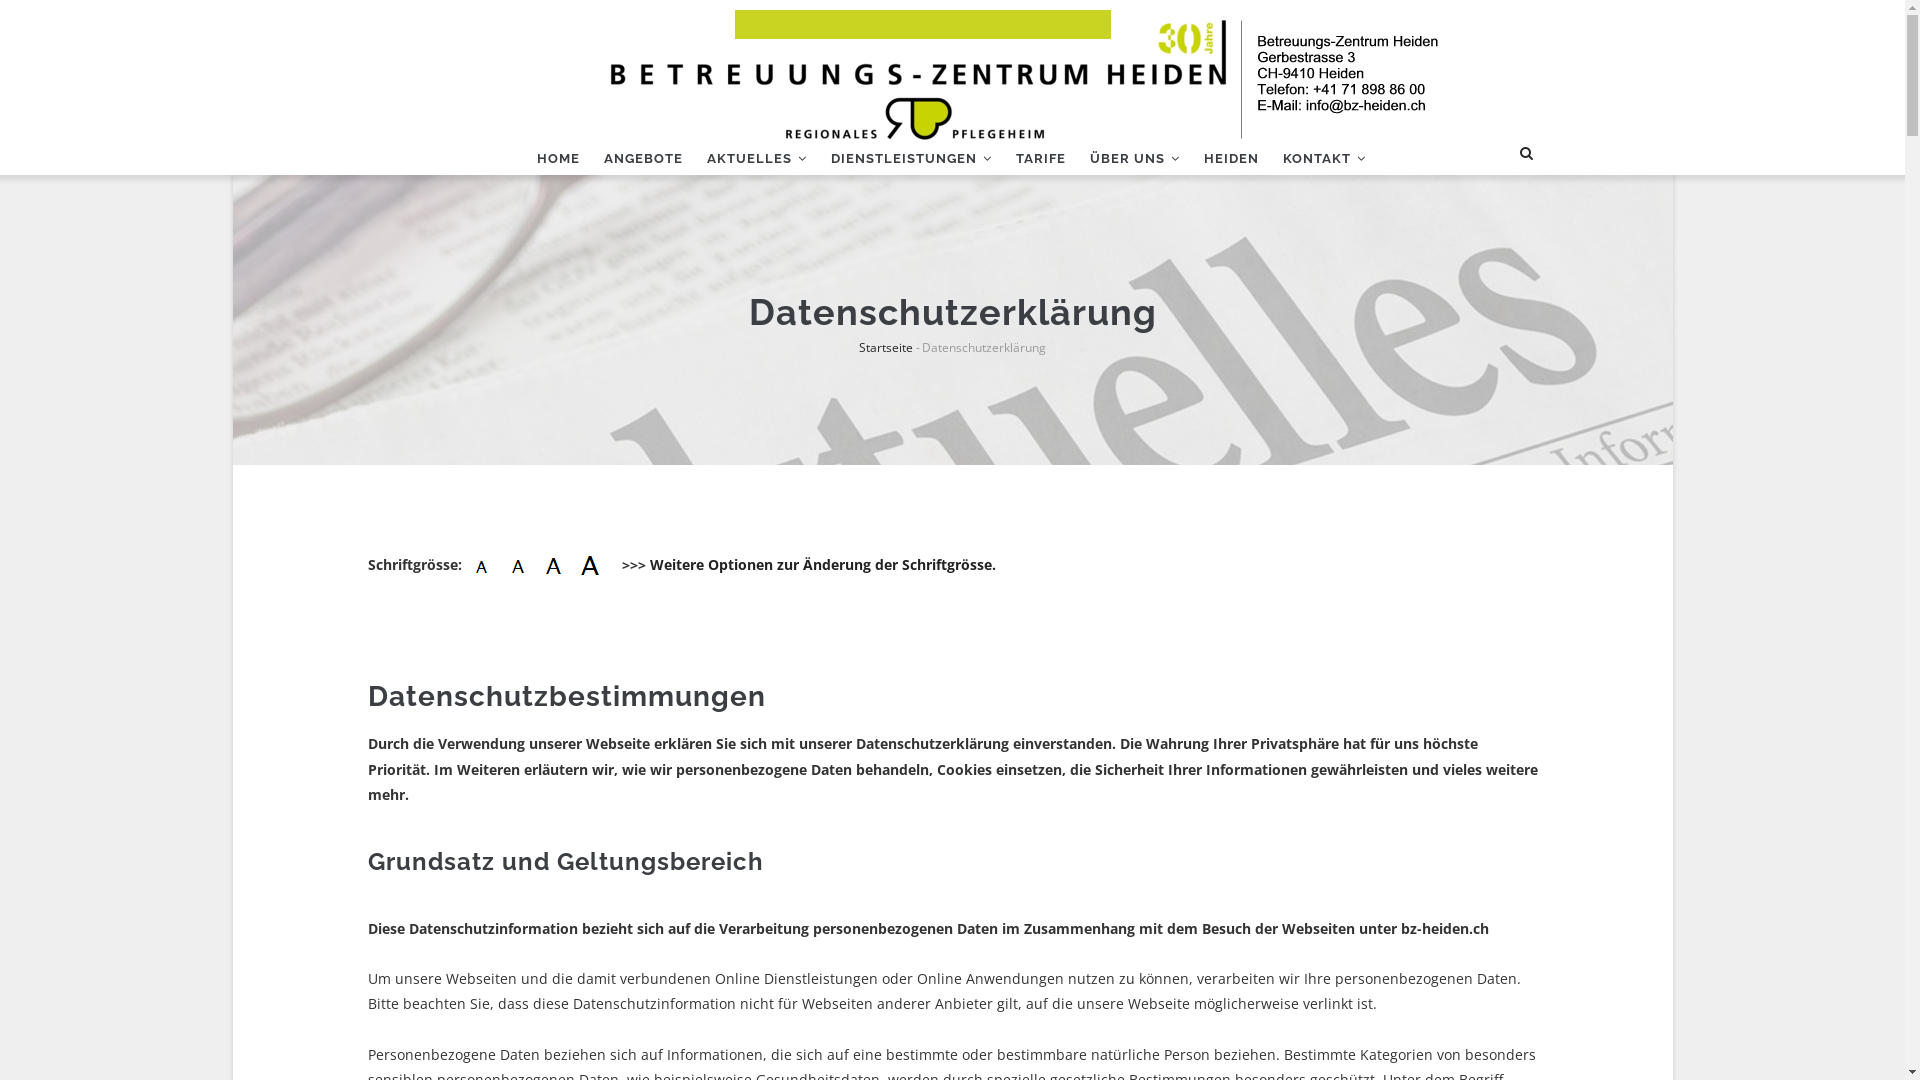 Image resolution: width=1920 pixels, height=1080 pixels. Describe the element at coordinates (644, 158) in the screenshot. I see `ANGEBOTE` at that location.